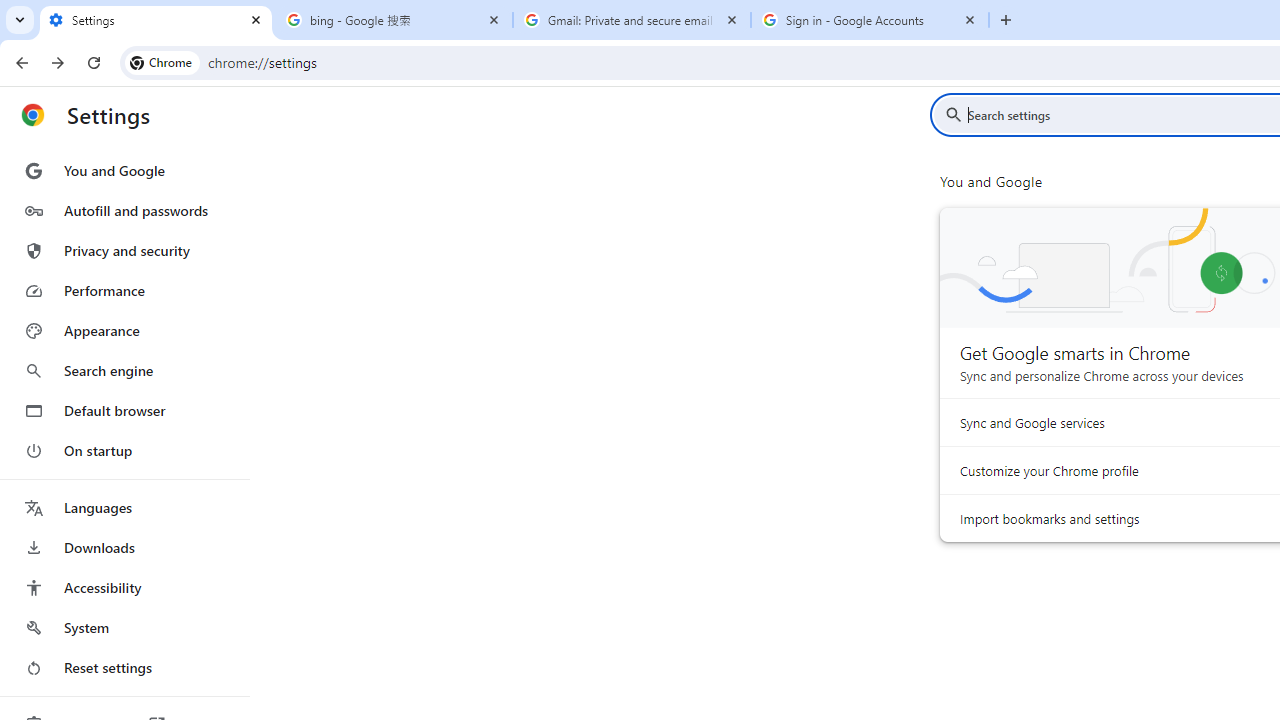 This screenshot has height=720, width=1280. I want to click on Default browser, so click(124, 410).